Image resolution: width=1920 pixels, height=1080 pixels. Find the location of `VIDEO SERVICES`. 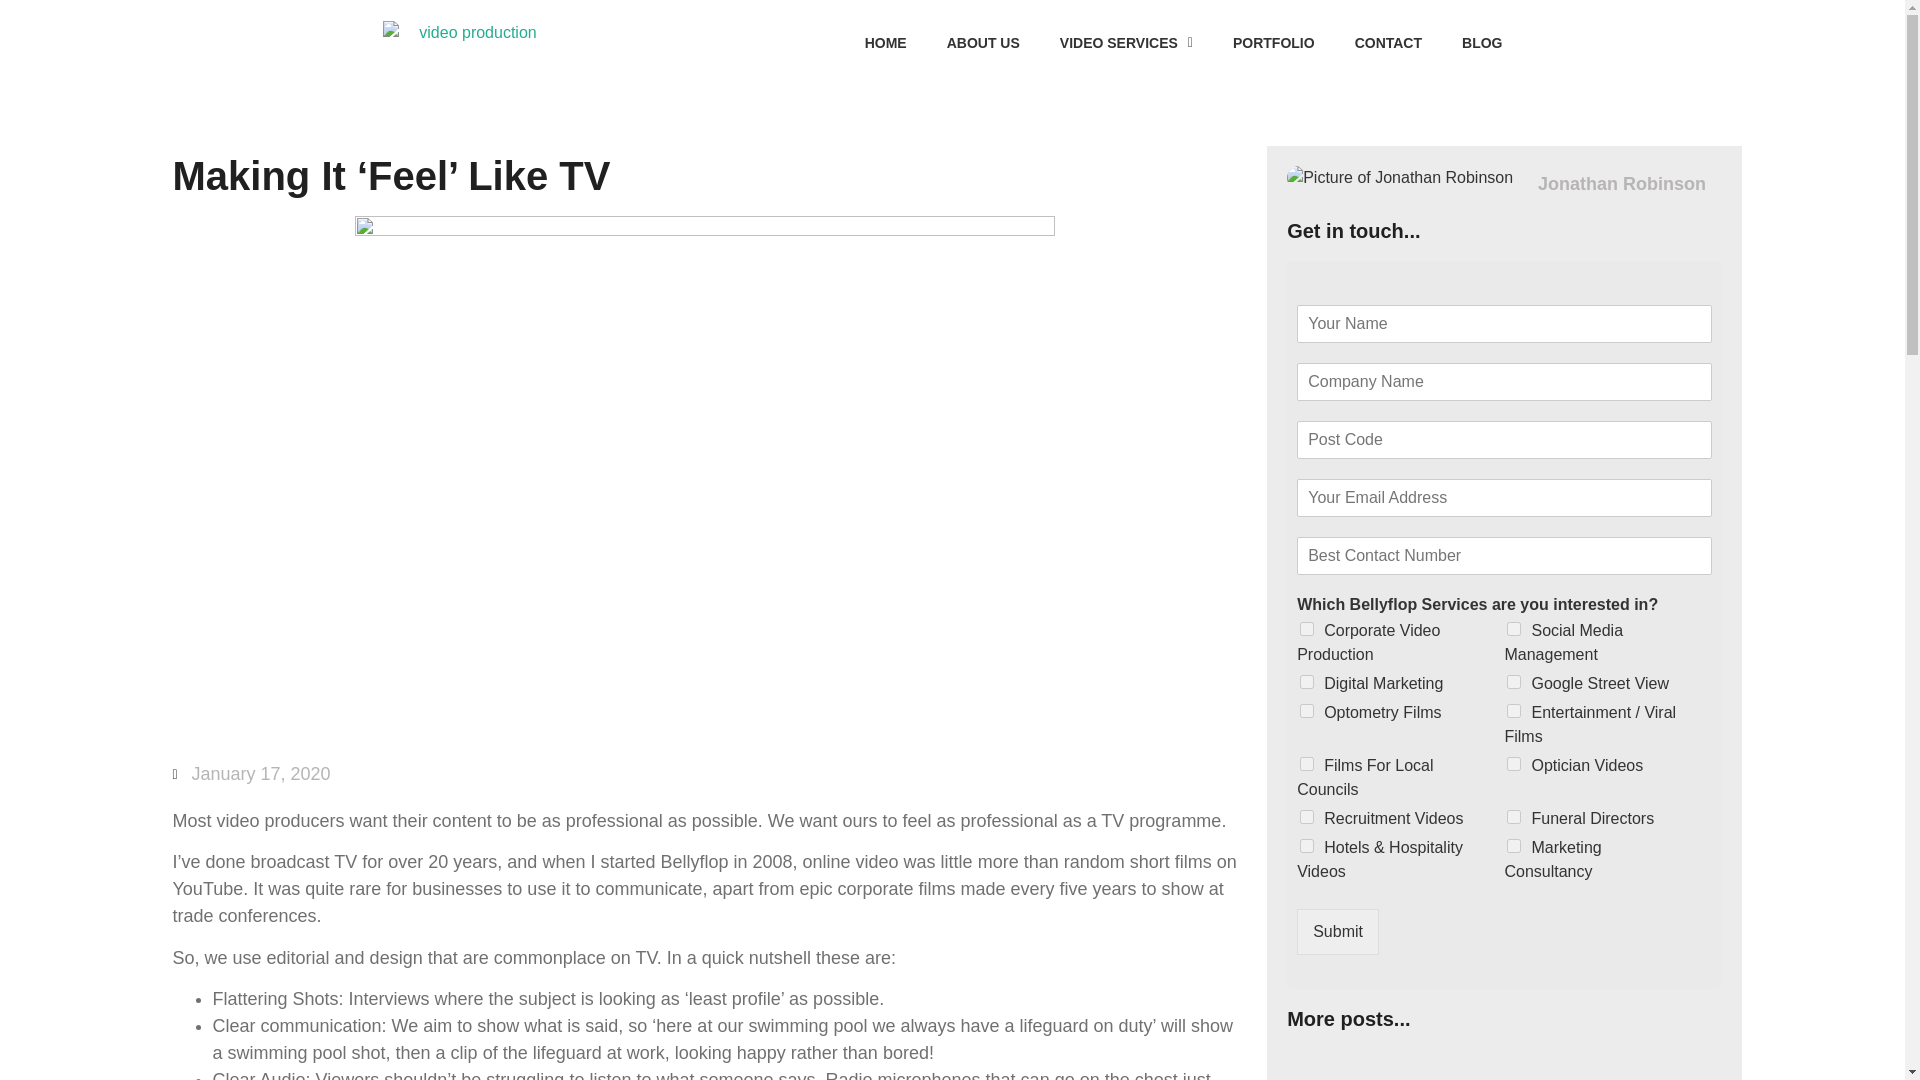

VIDEO SERVICES is located at coordinates (1126, 42).